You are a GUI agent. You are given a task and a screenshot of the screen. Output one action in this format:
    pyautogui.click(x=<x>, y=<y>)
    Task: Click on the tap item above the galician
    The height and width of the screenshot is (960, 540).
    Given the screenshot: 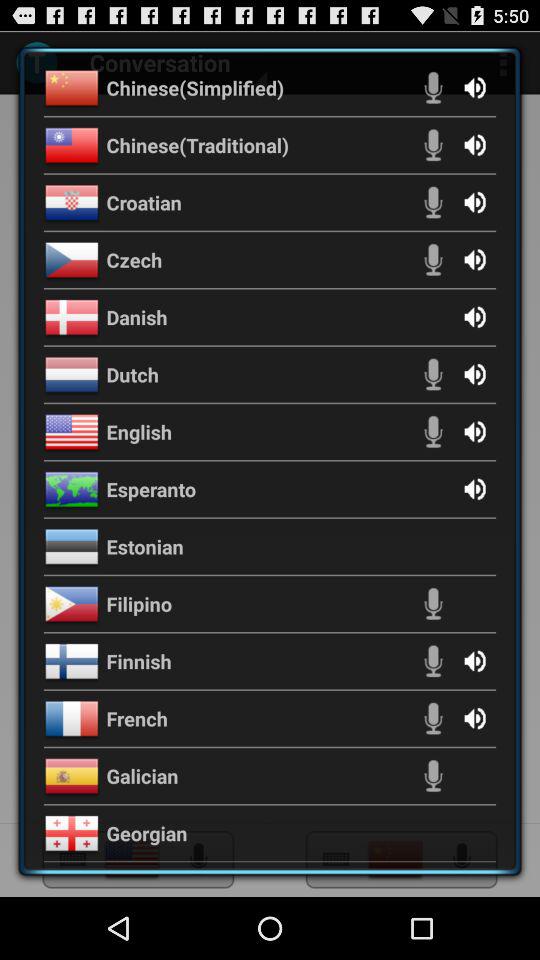 What is the action you would take?
    pyautogui.click(x=137, y=718)
    